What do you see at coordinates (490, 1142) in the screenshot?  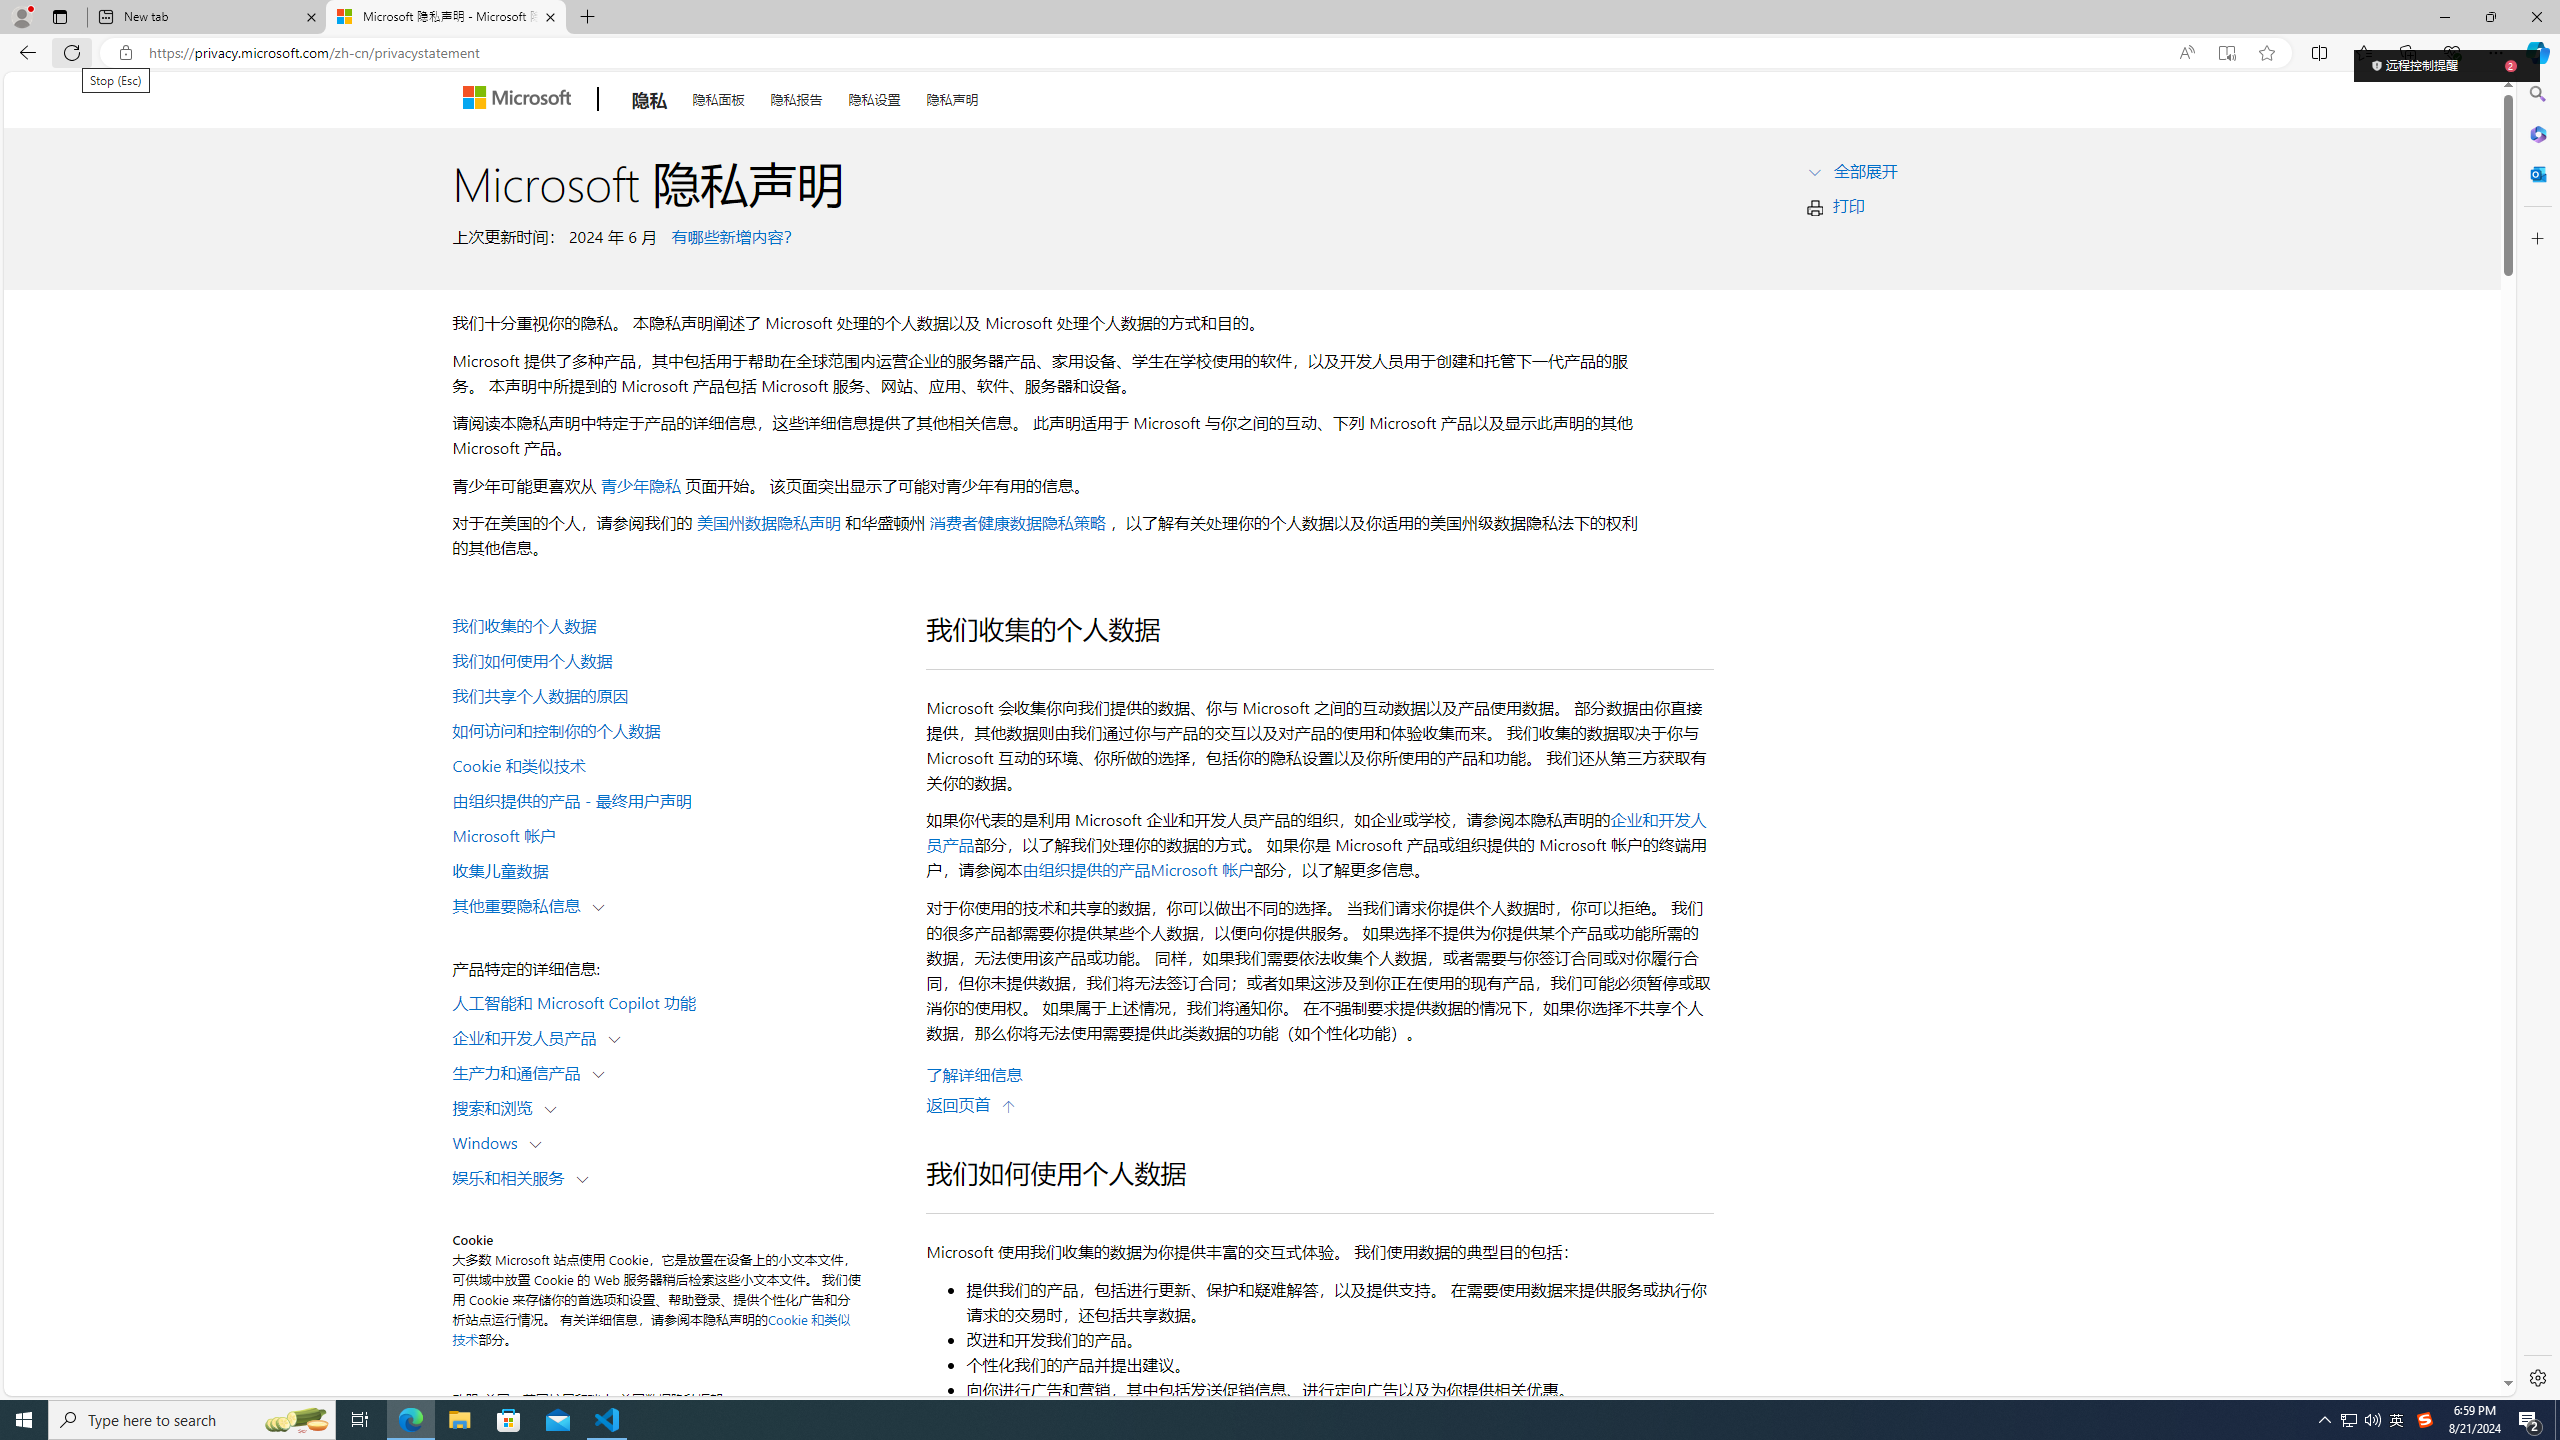 I see `Windows` at bounding box center [490, 1142].